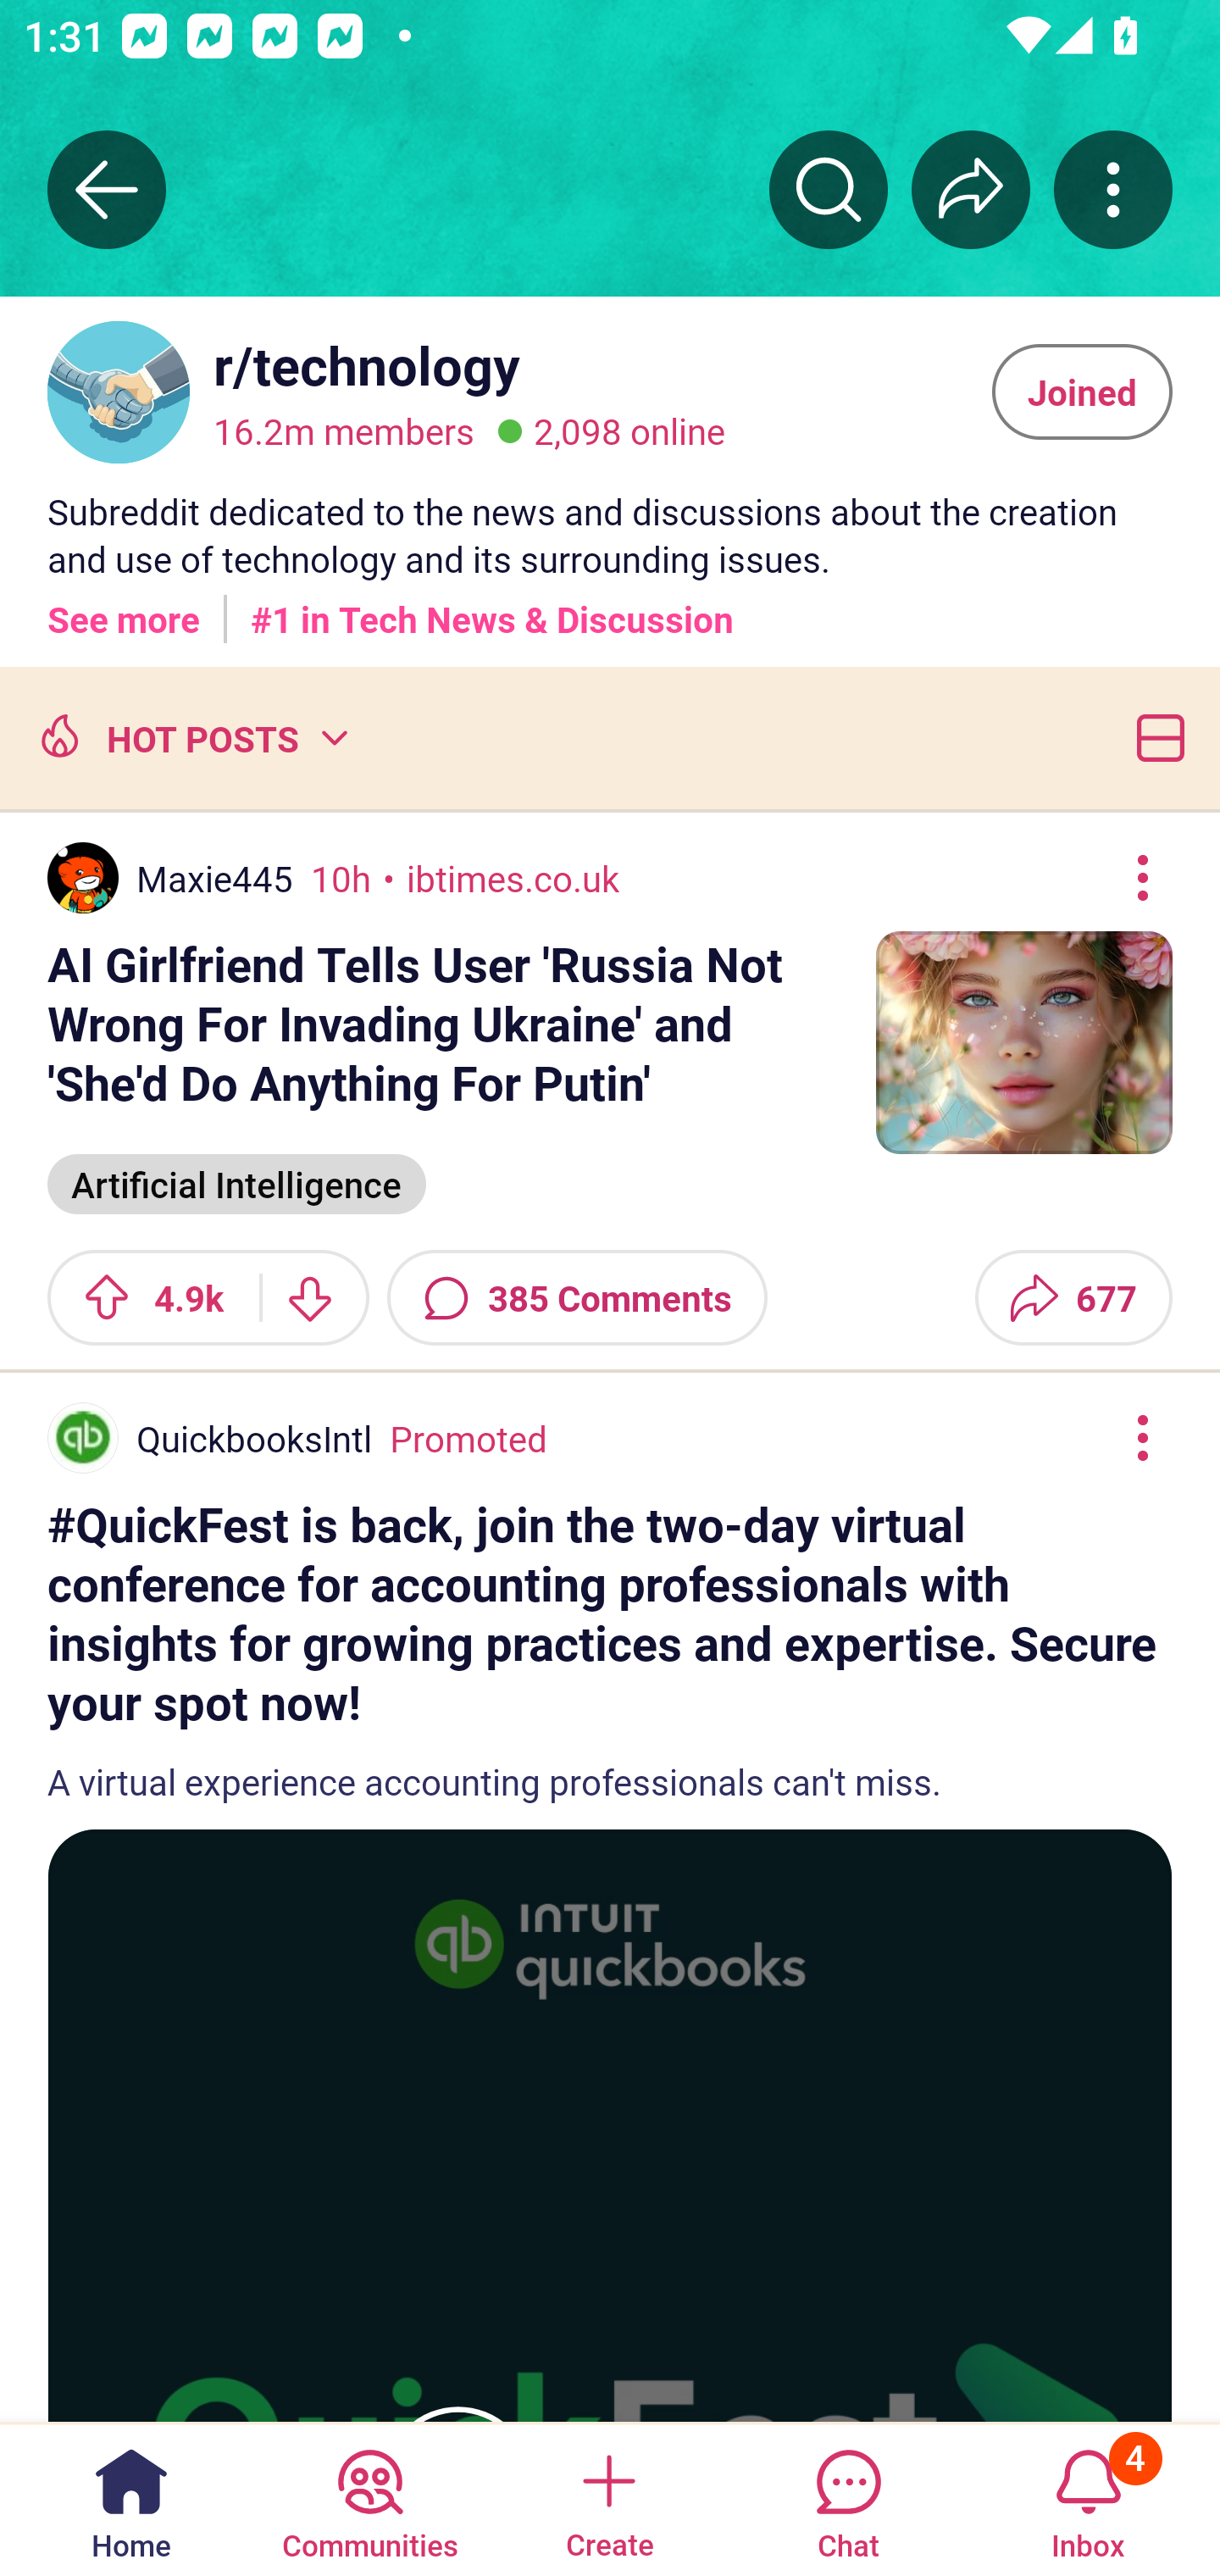  What do you see at coordinates (1088, 2498) in the screenshot?
I see `Inbox, has 4 notifications 4 Inbox` at bounding box center [1088, 2498].